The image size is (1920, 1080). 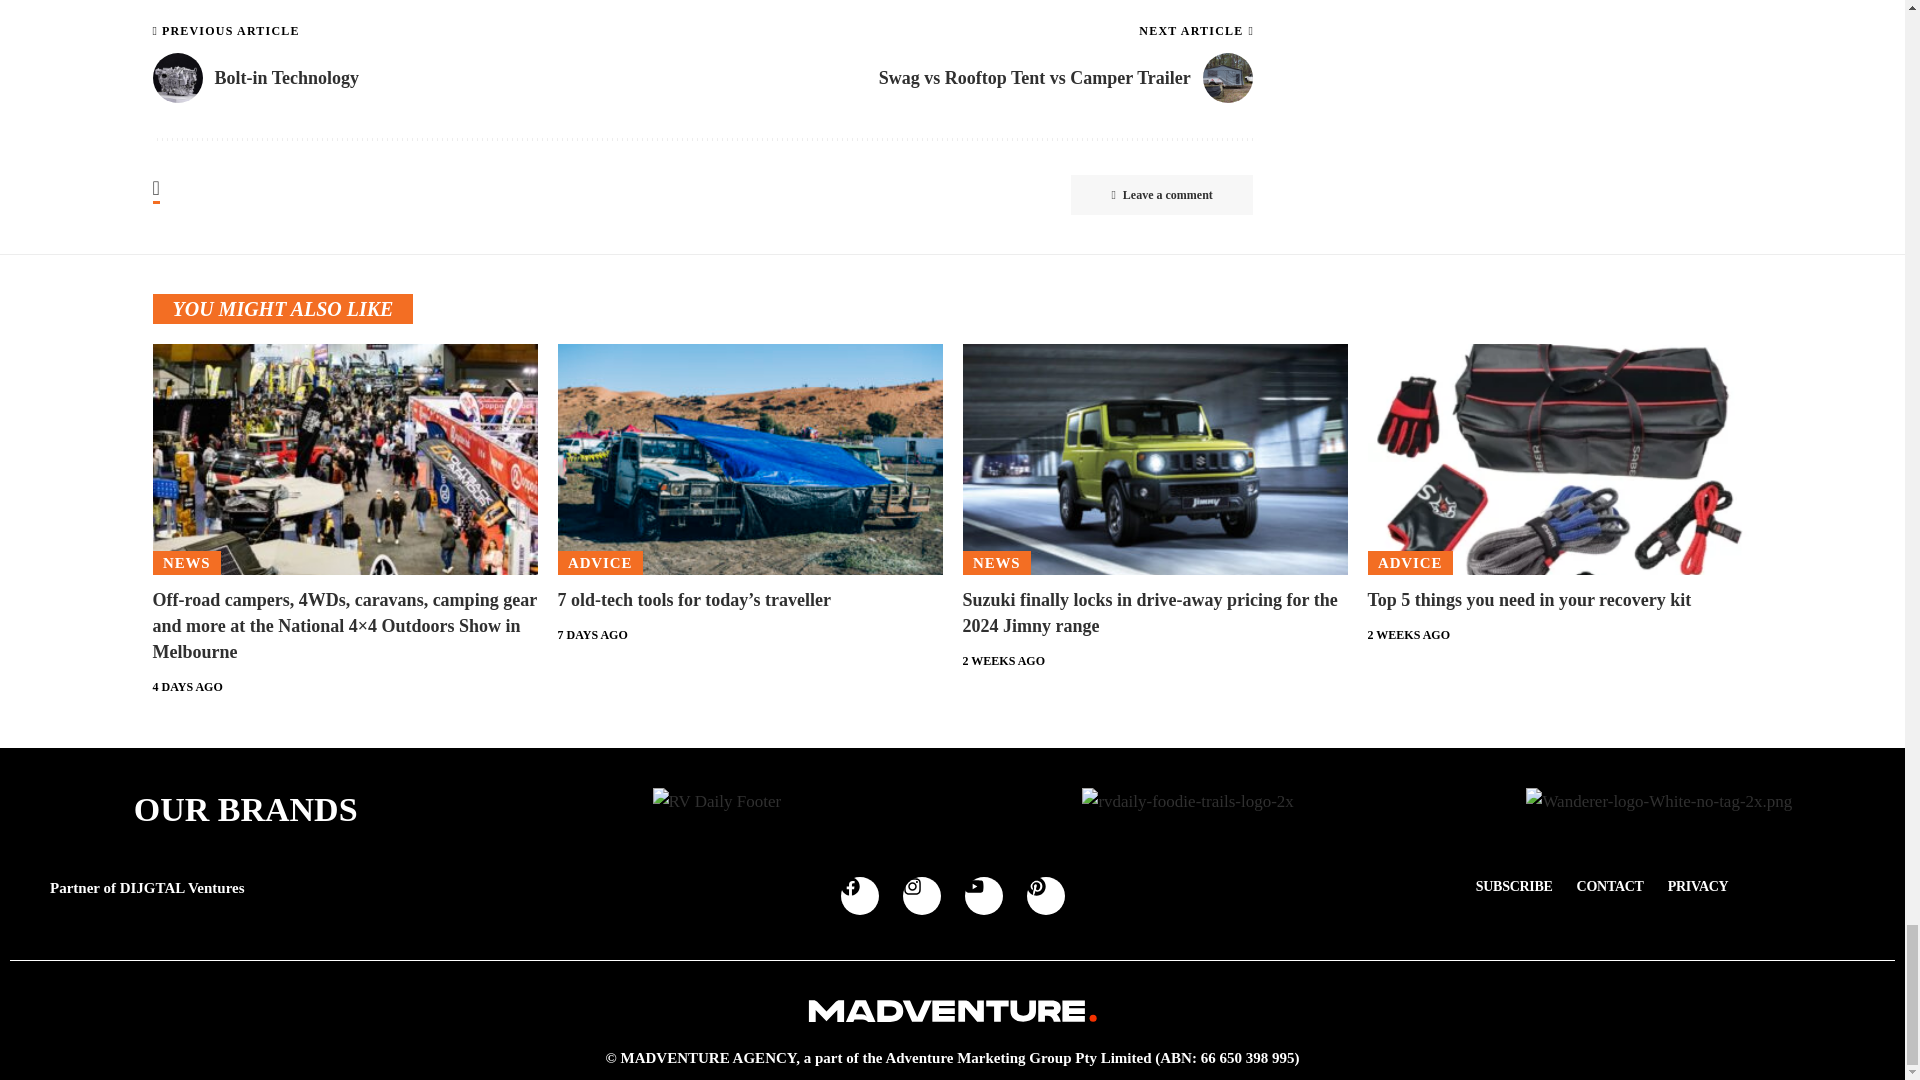 What do you see at coordinates (1658, 802) in the screenshot?
I see `Wanderer-logo-White-no-tag-2x.png` at bounding box center [1658, 802].